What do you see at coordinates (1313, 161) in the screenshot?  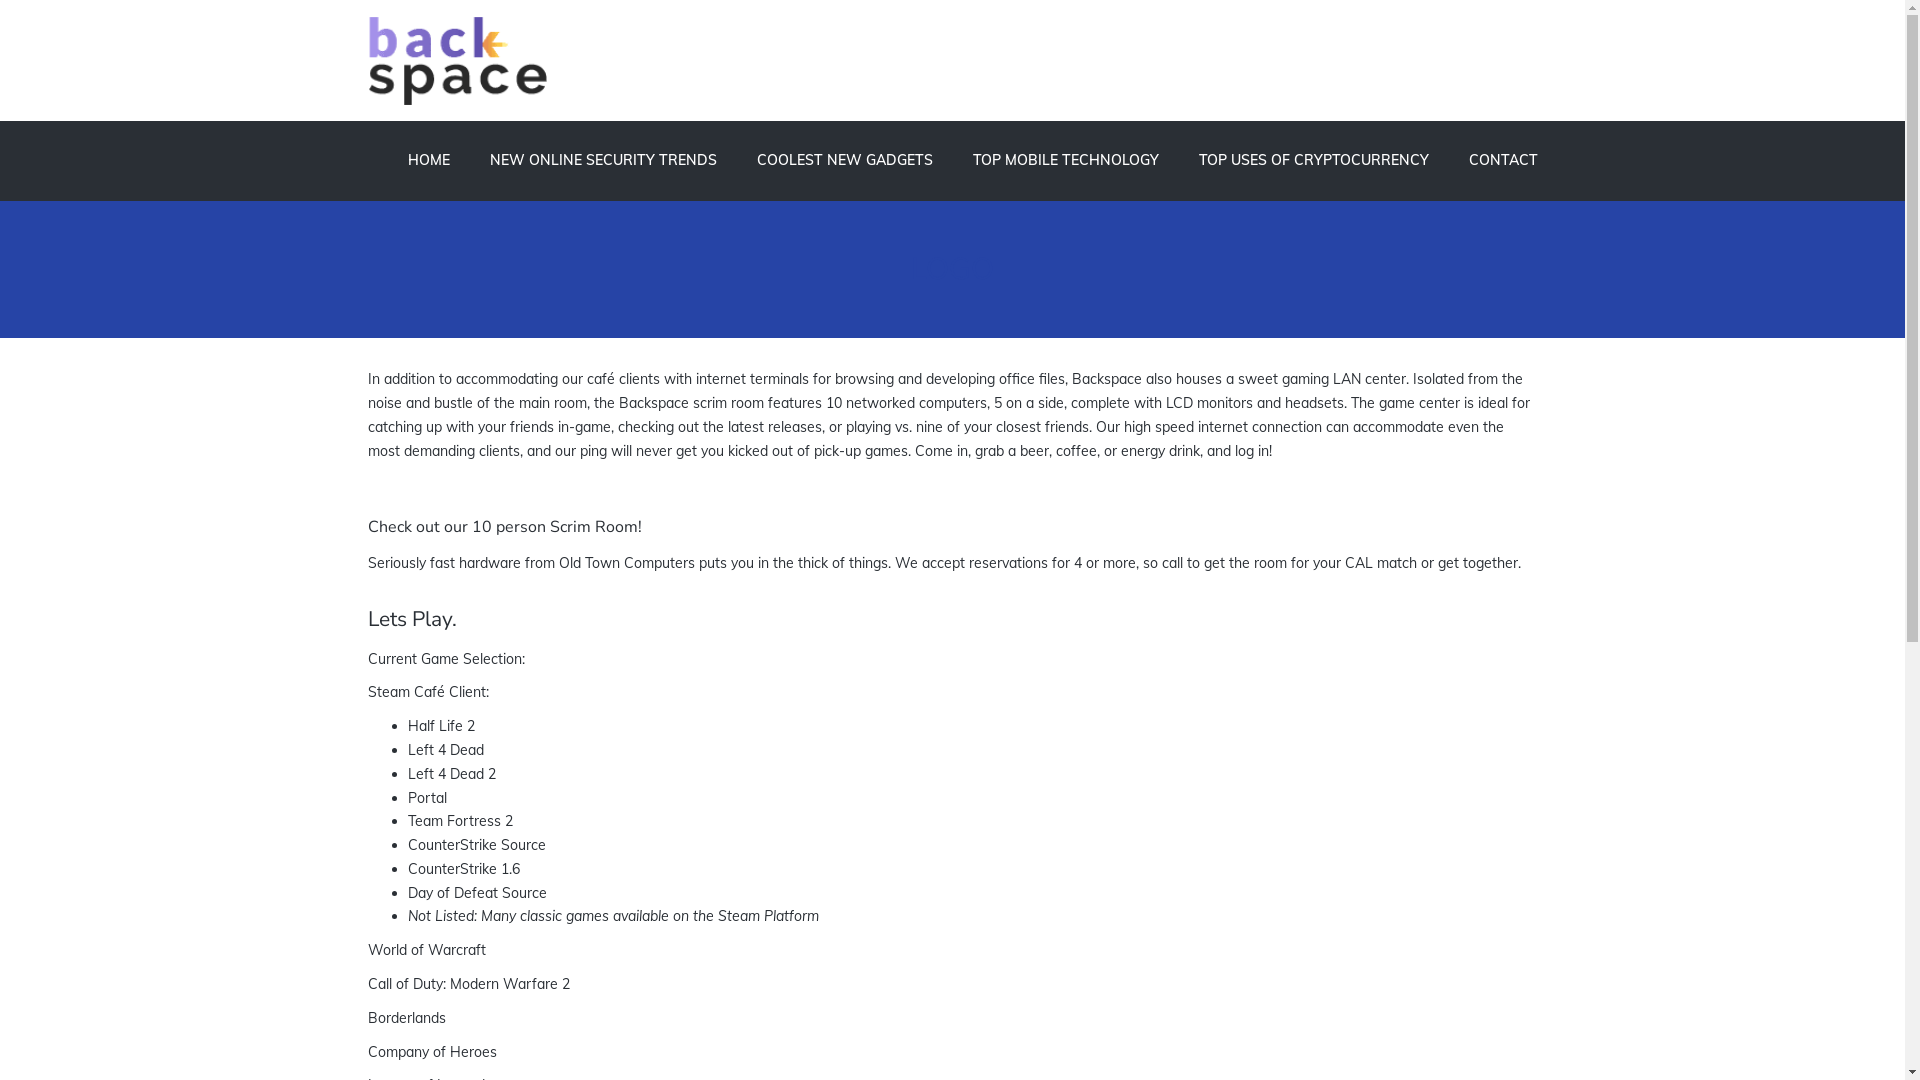 I see `TOP USES OF CRYPTOCURRENCY` at bounding box center [1313, 161].